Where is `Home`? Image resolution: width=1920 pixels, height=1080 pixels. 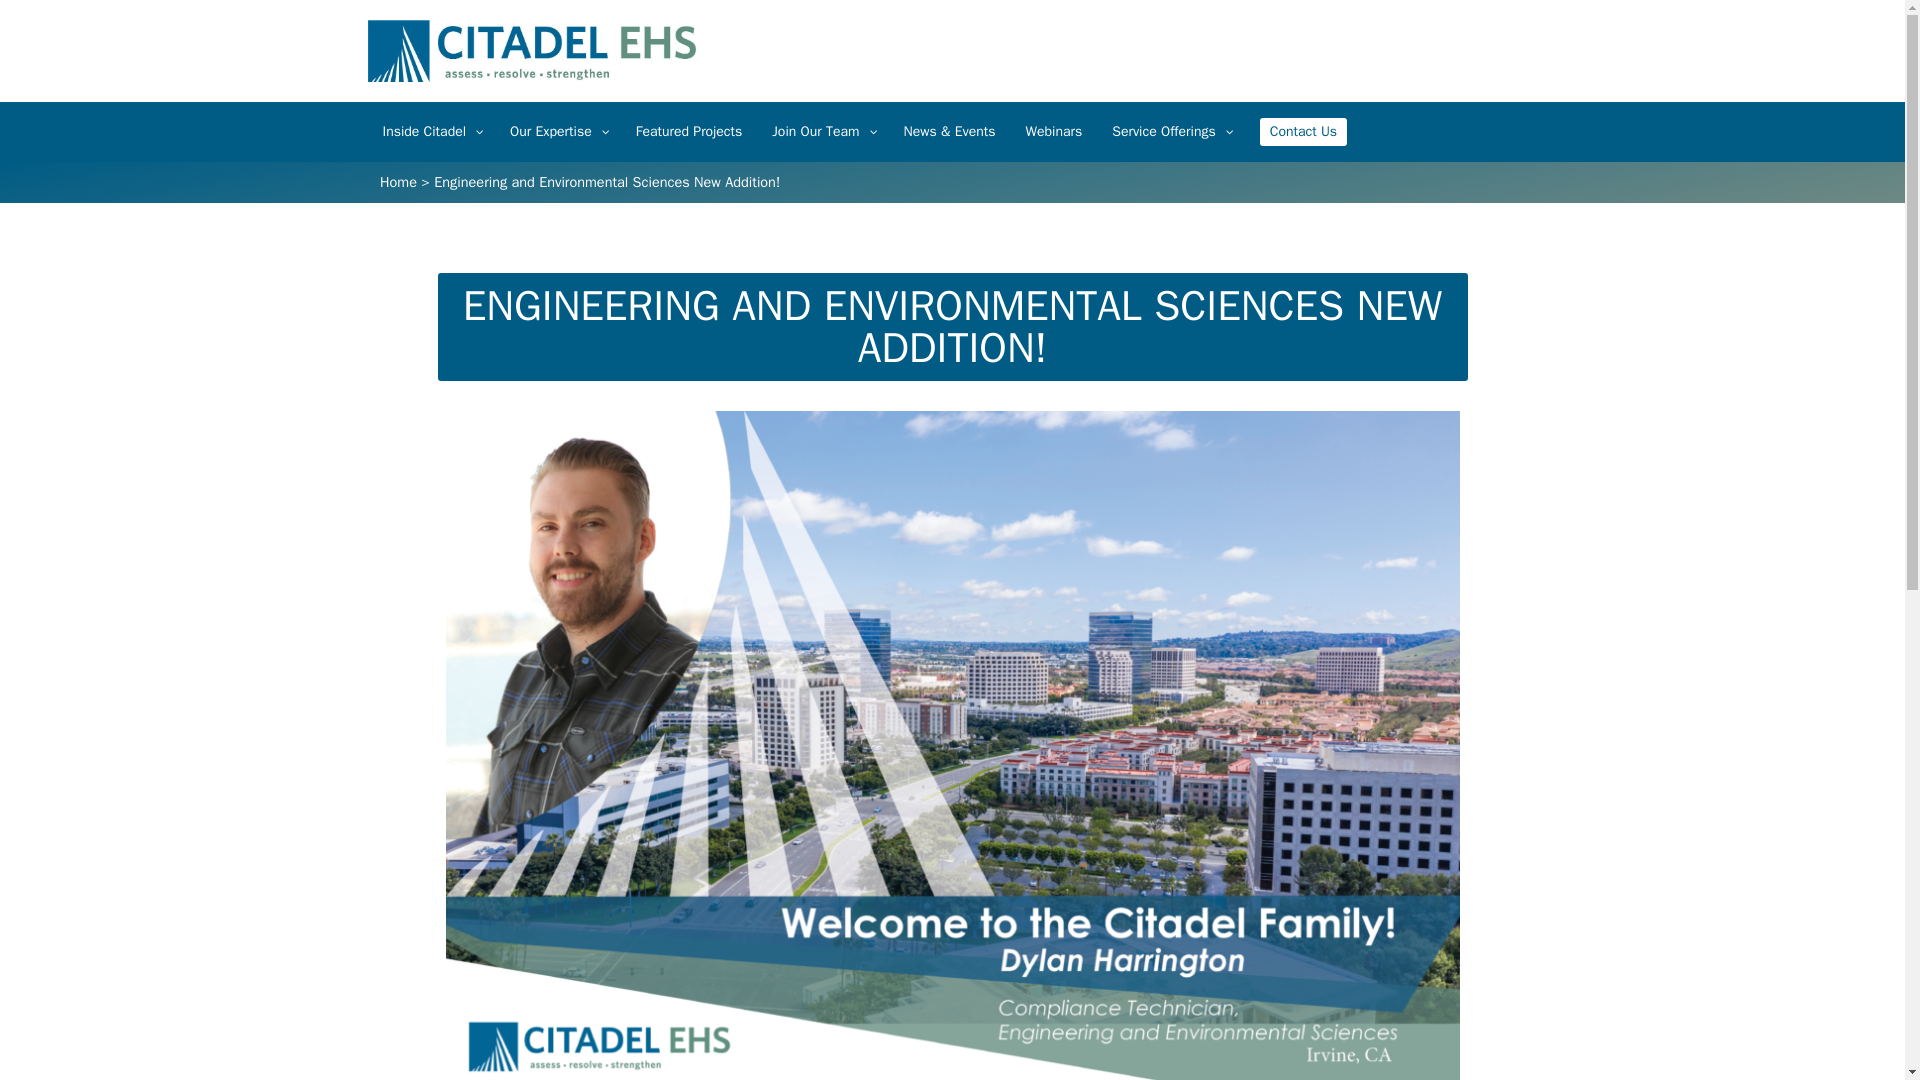 Home is located at coordinates (398, 182).